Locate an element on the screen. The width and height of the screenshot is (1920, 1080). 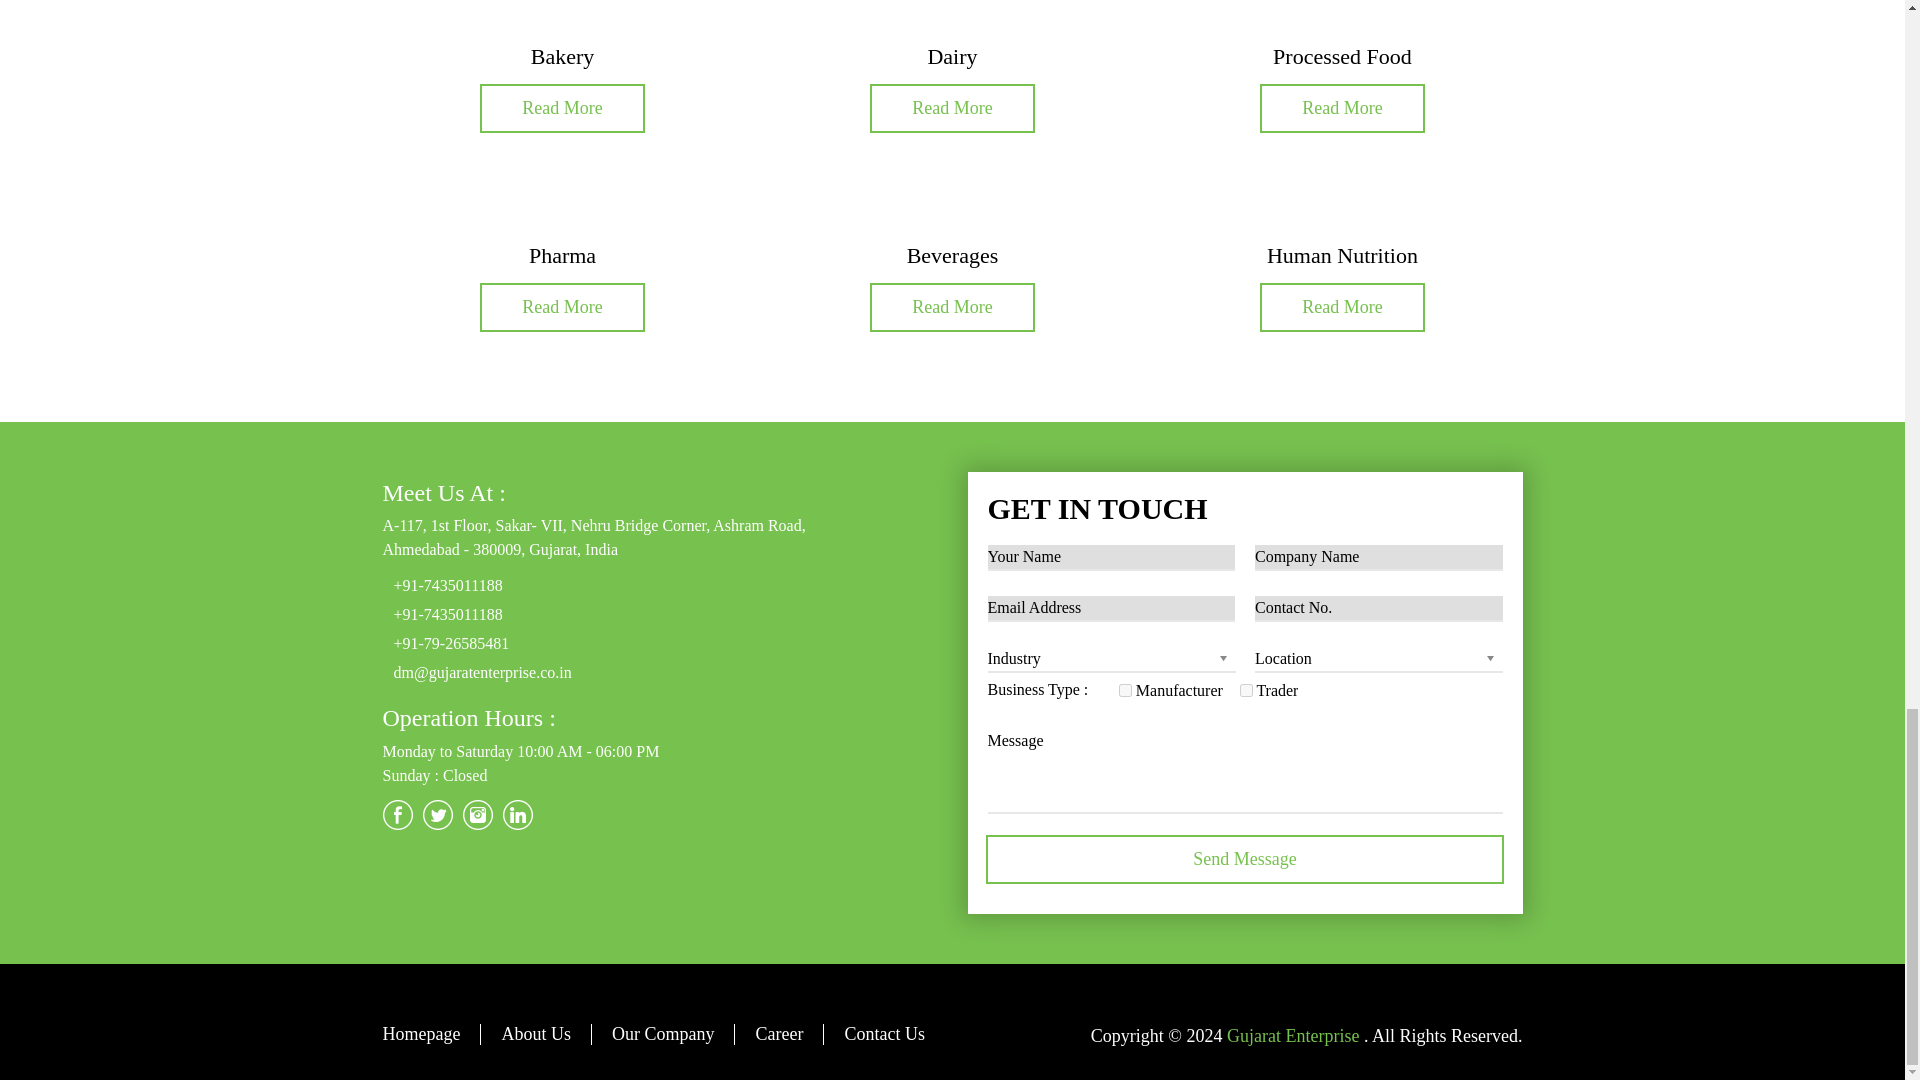
Bakery is located at coordinates (563, 56).